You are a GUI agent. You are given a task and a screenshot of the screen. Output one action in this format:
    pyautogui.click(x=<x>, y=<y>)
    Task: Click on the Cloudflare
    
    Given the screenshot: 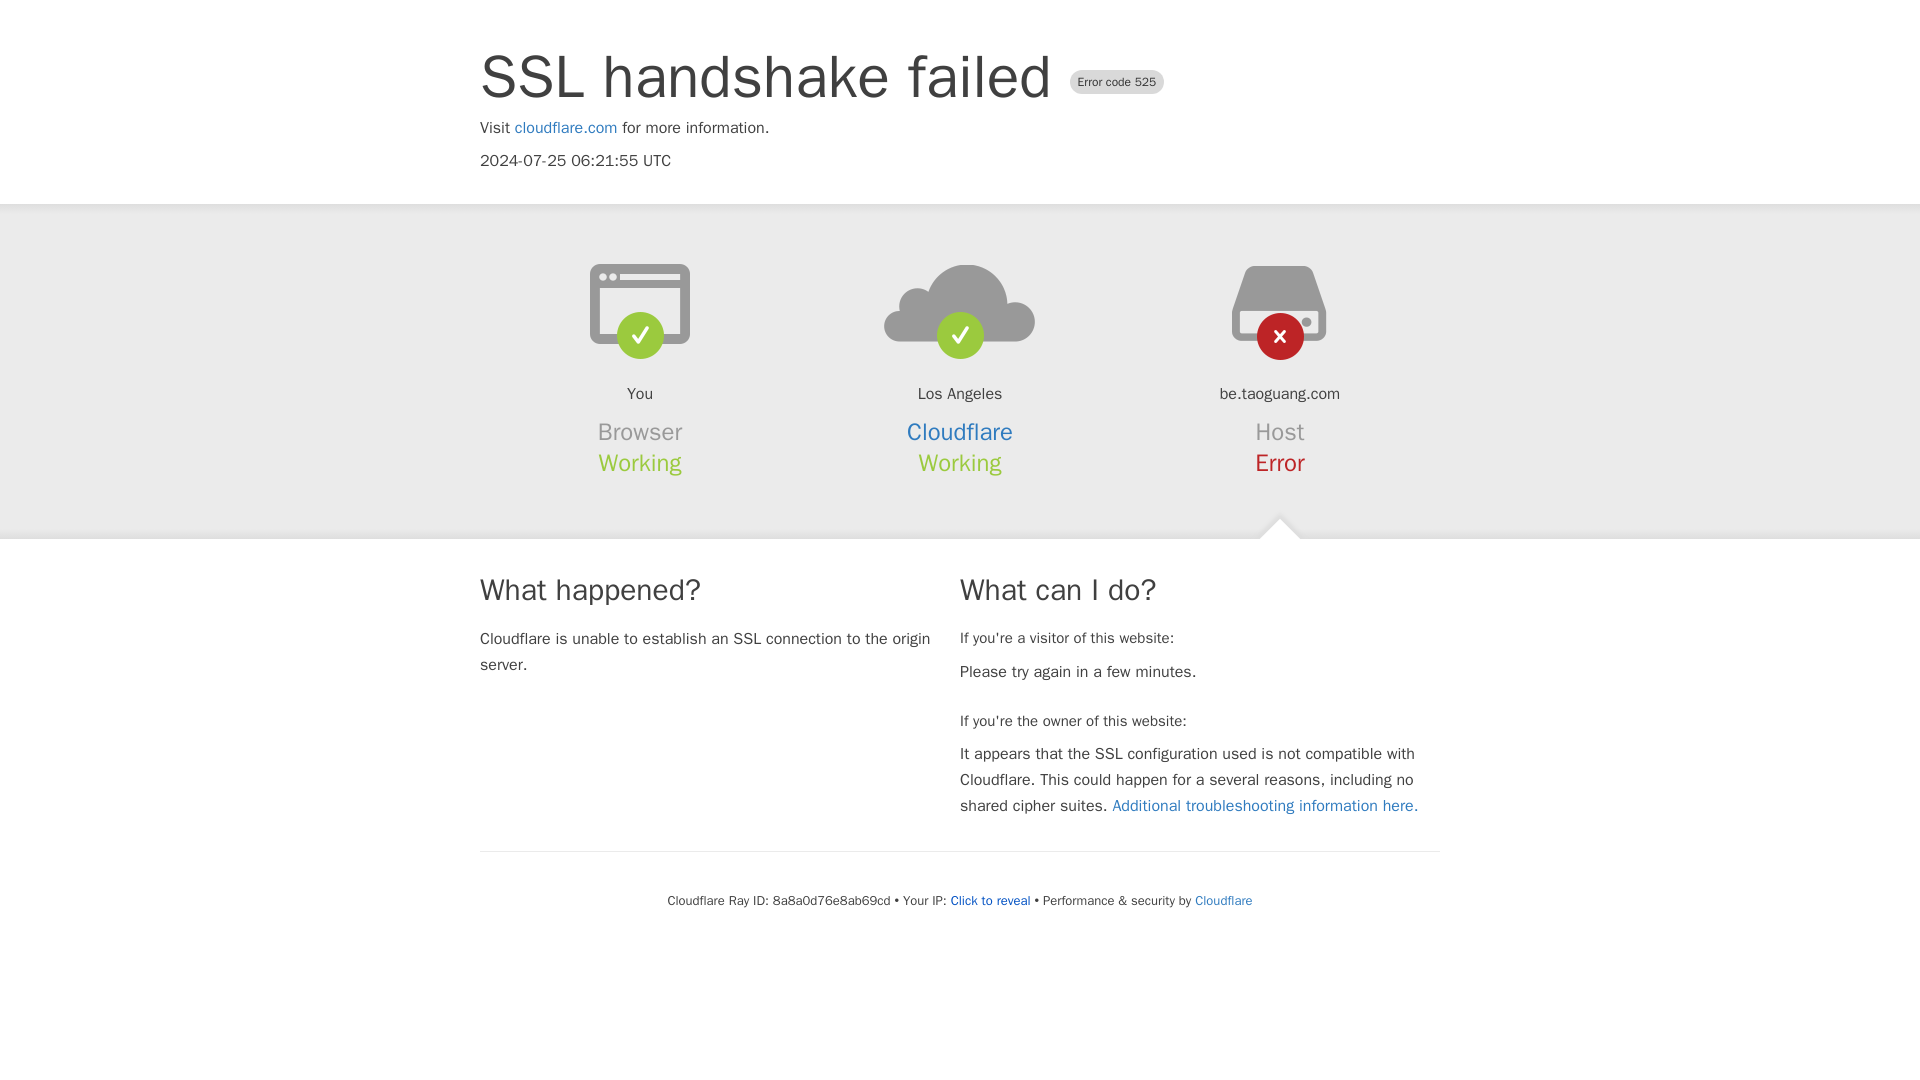 What is the action you would take?
    pyautogui.click(x=1222, y=900)
    